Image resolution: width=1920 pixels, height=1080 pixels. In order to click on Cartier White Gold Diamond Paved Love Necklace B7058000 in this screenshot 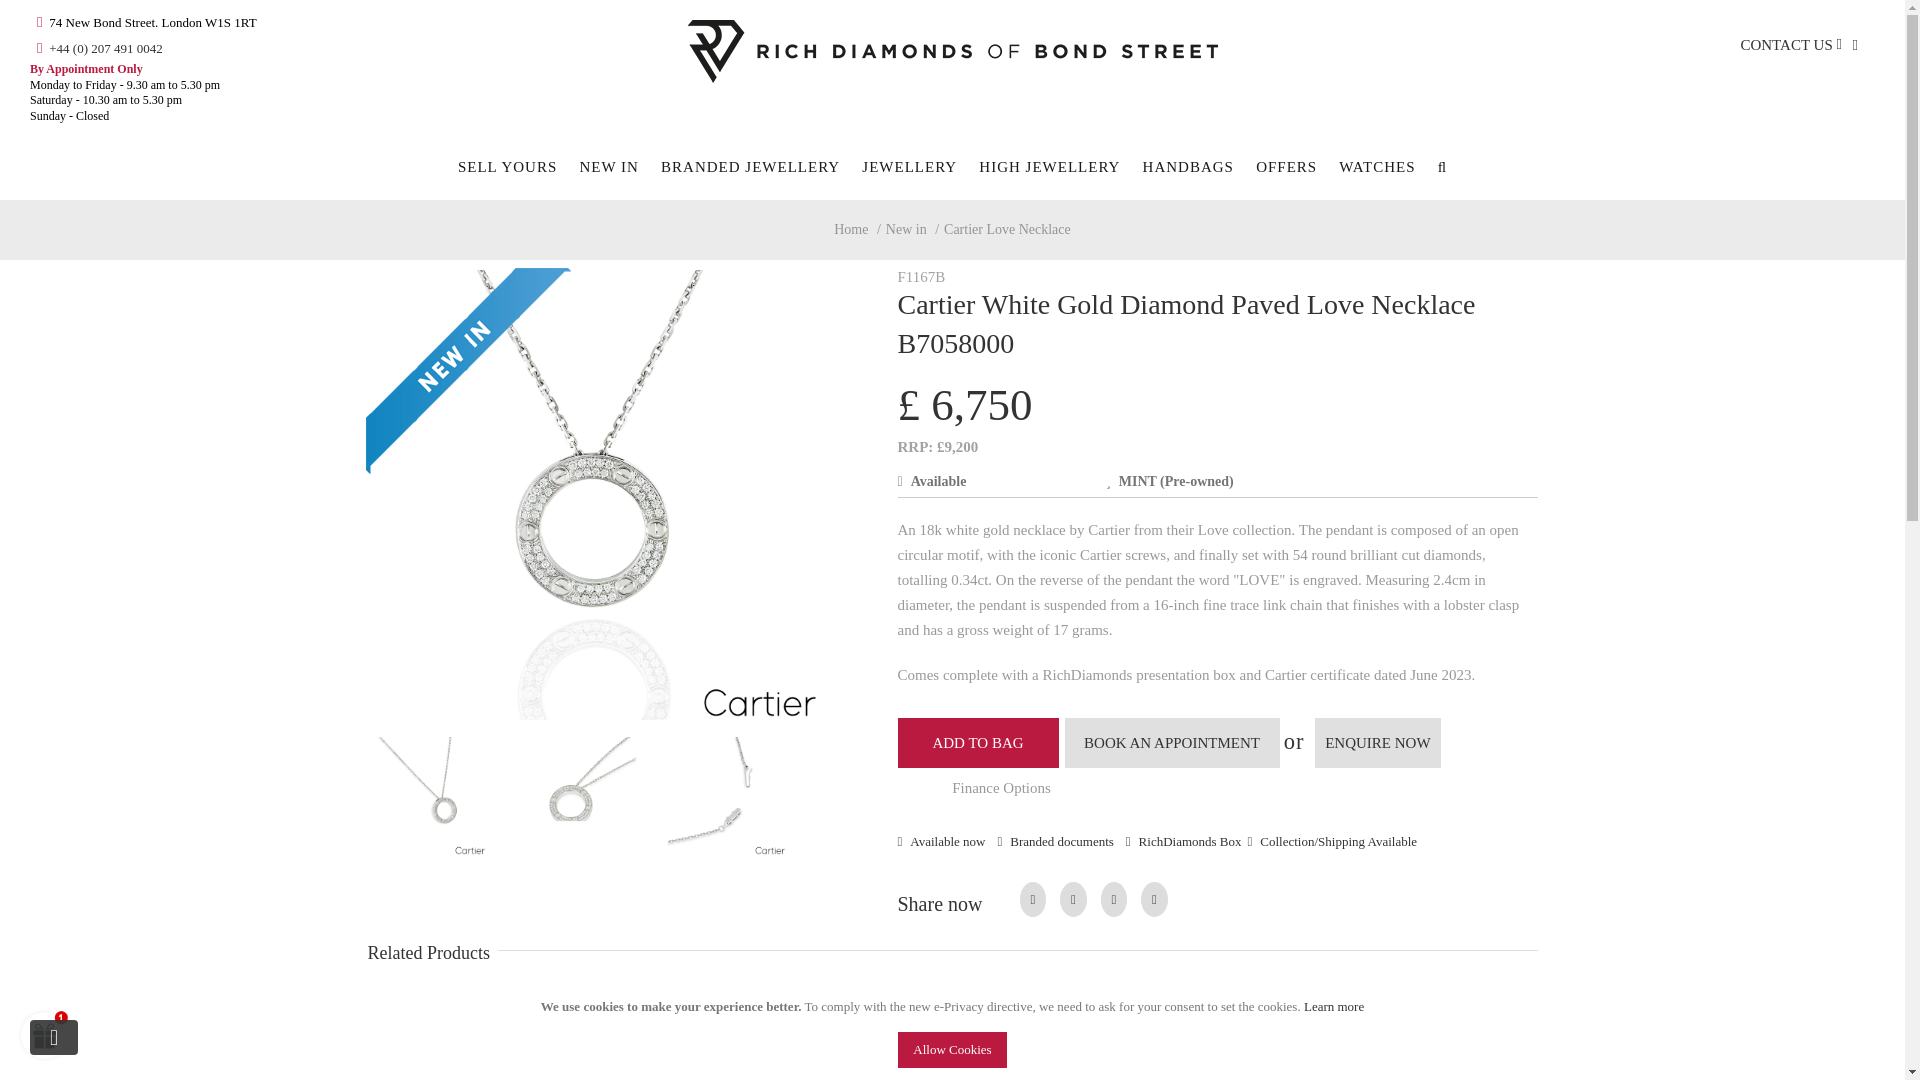, I will do `click(742, 800)`.